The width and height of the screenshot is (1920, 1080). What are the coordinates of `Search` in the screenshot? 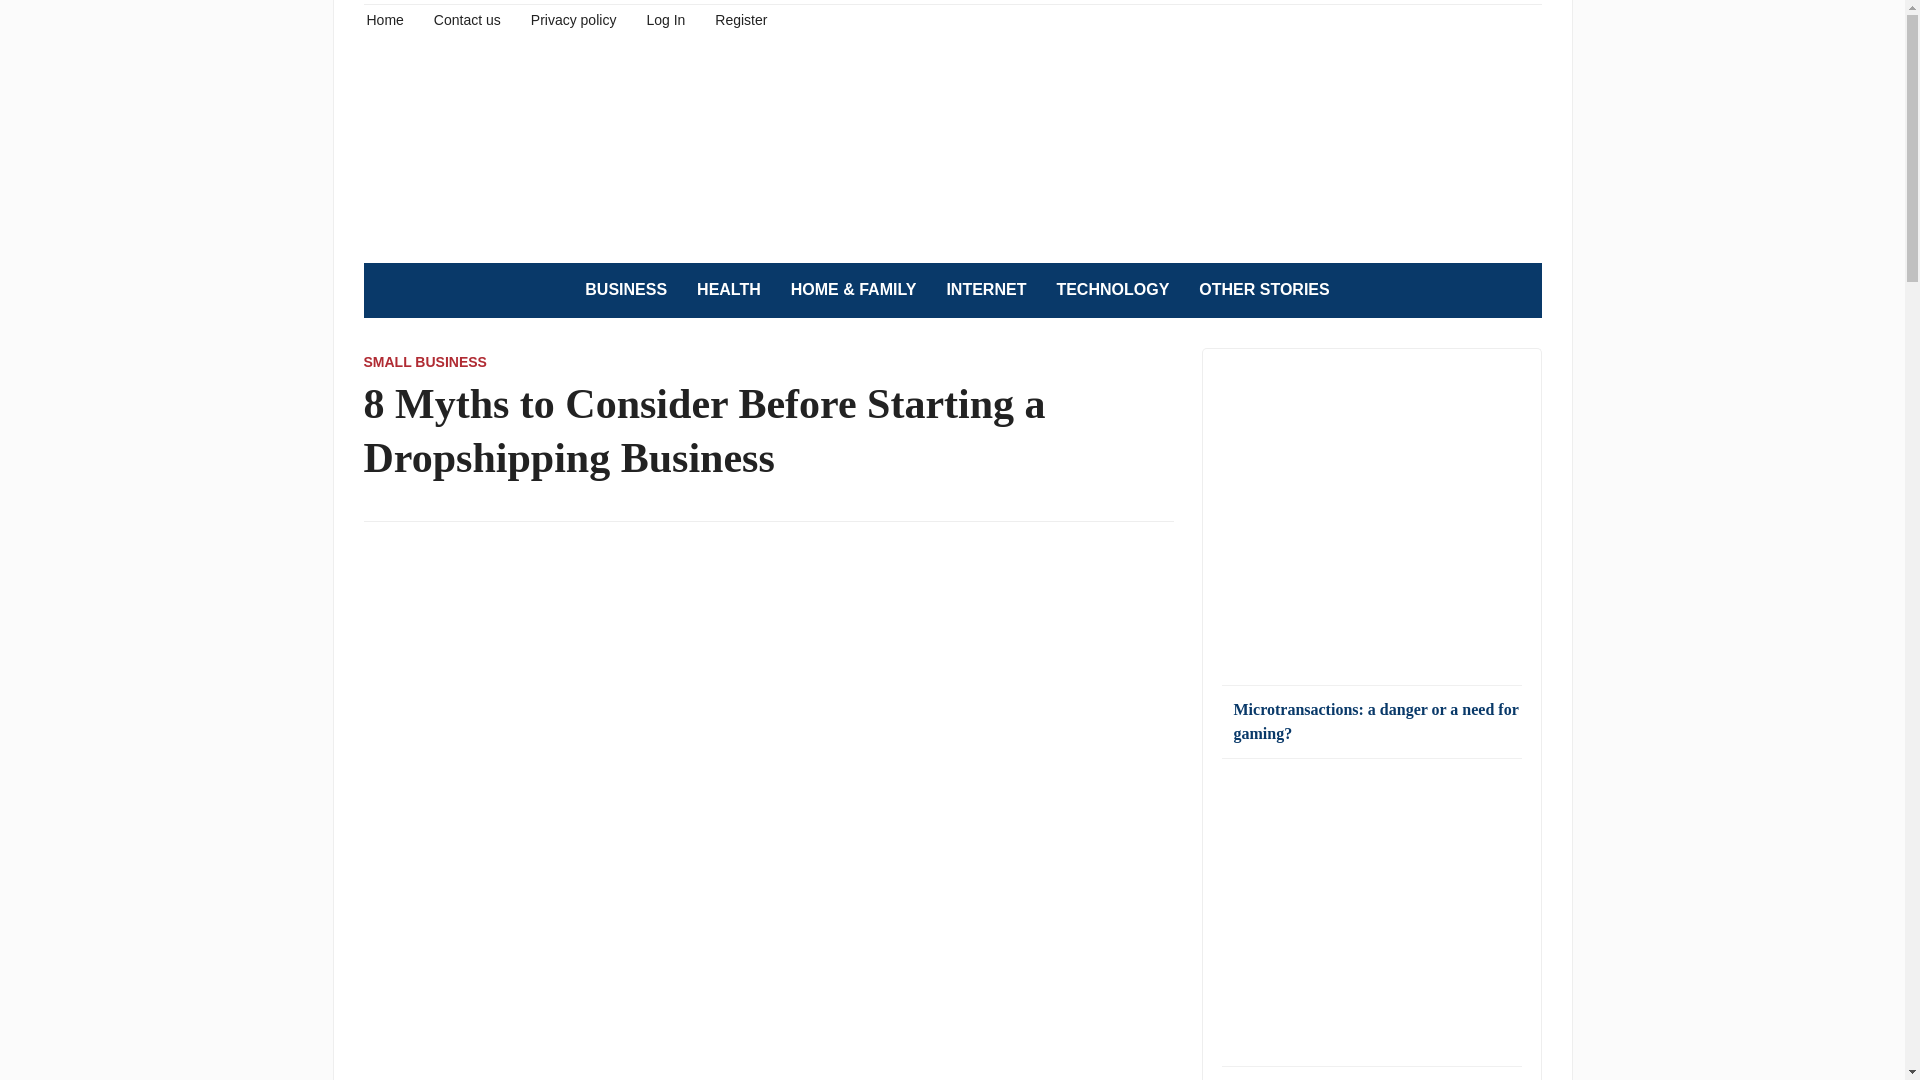 It's located at (1516, 290).